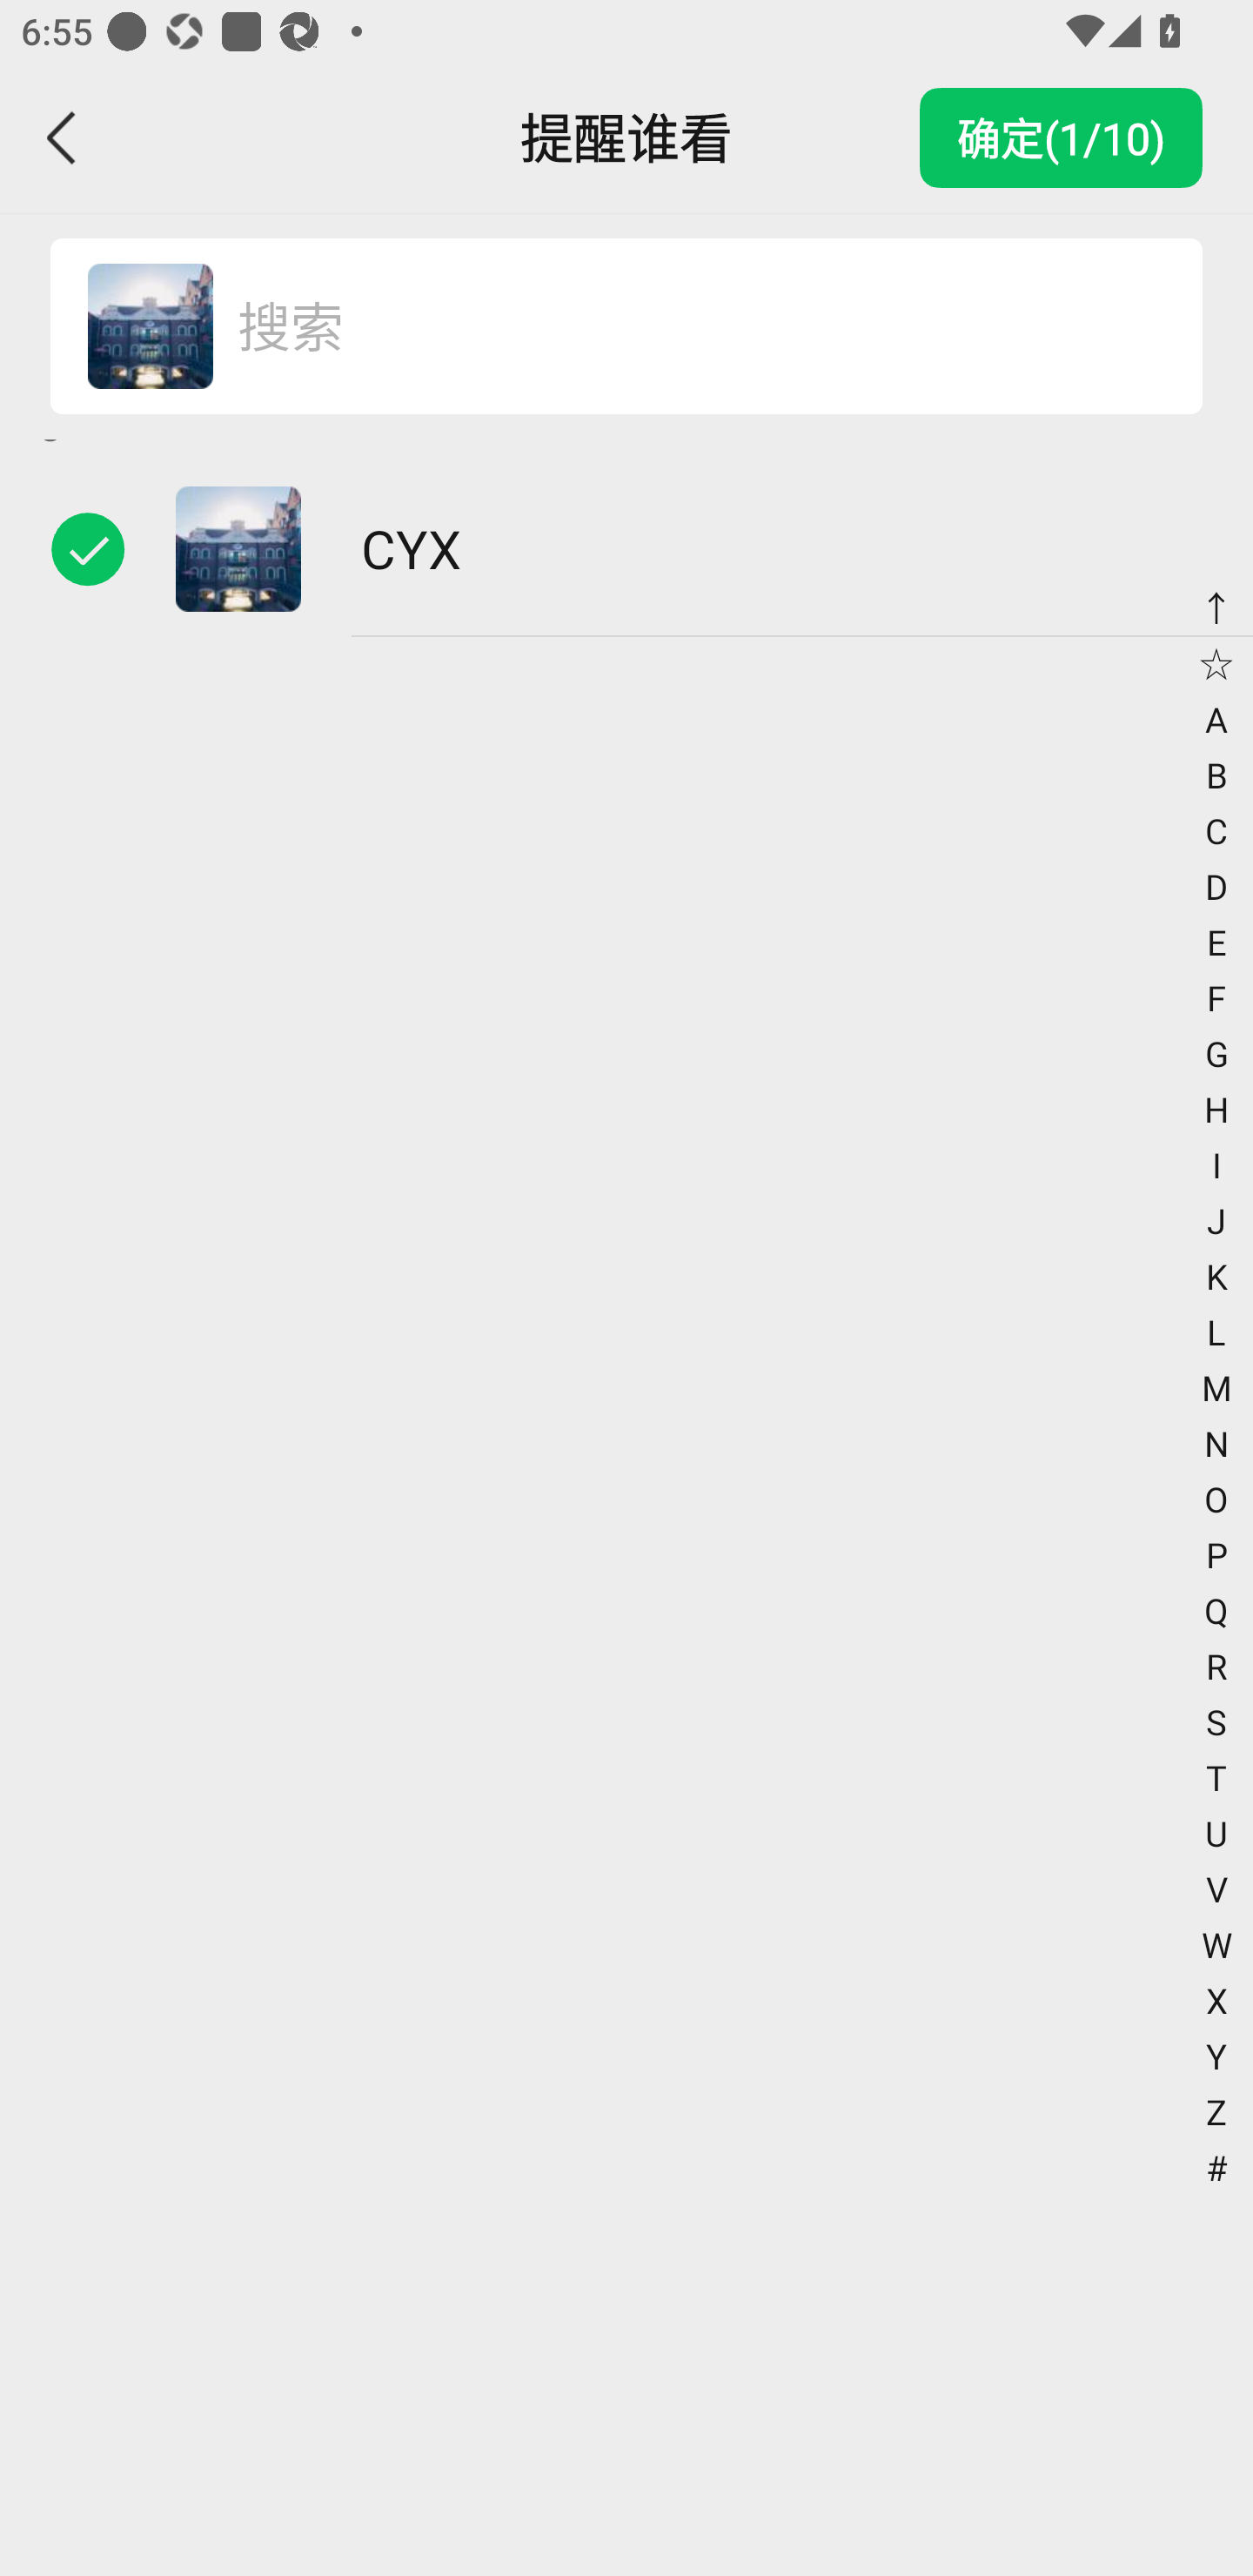 This screenshot has width=1253, height=2576. I want to click on CYX, so click(150, 327).